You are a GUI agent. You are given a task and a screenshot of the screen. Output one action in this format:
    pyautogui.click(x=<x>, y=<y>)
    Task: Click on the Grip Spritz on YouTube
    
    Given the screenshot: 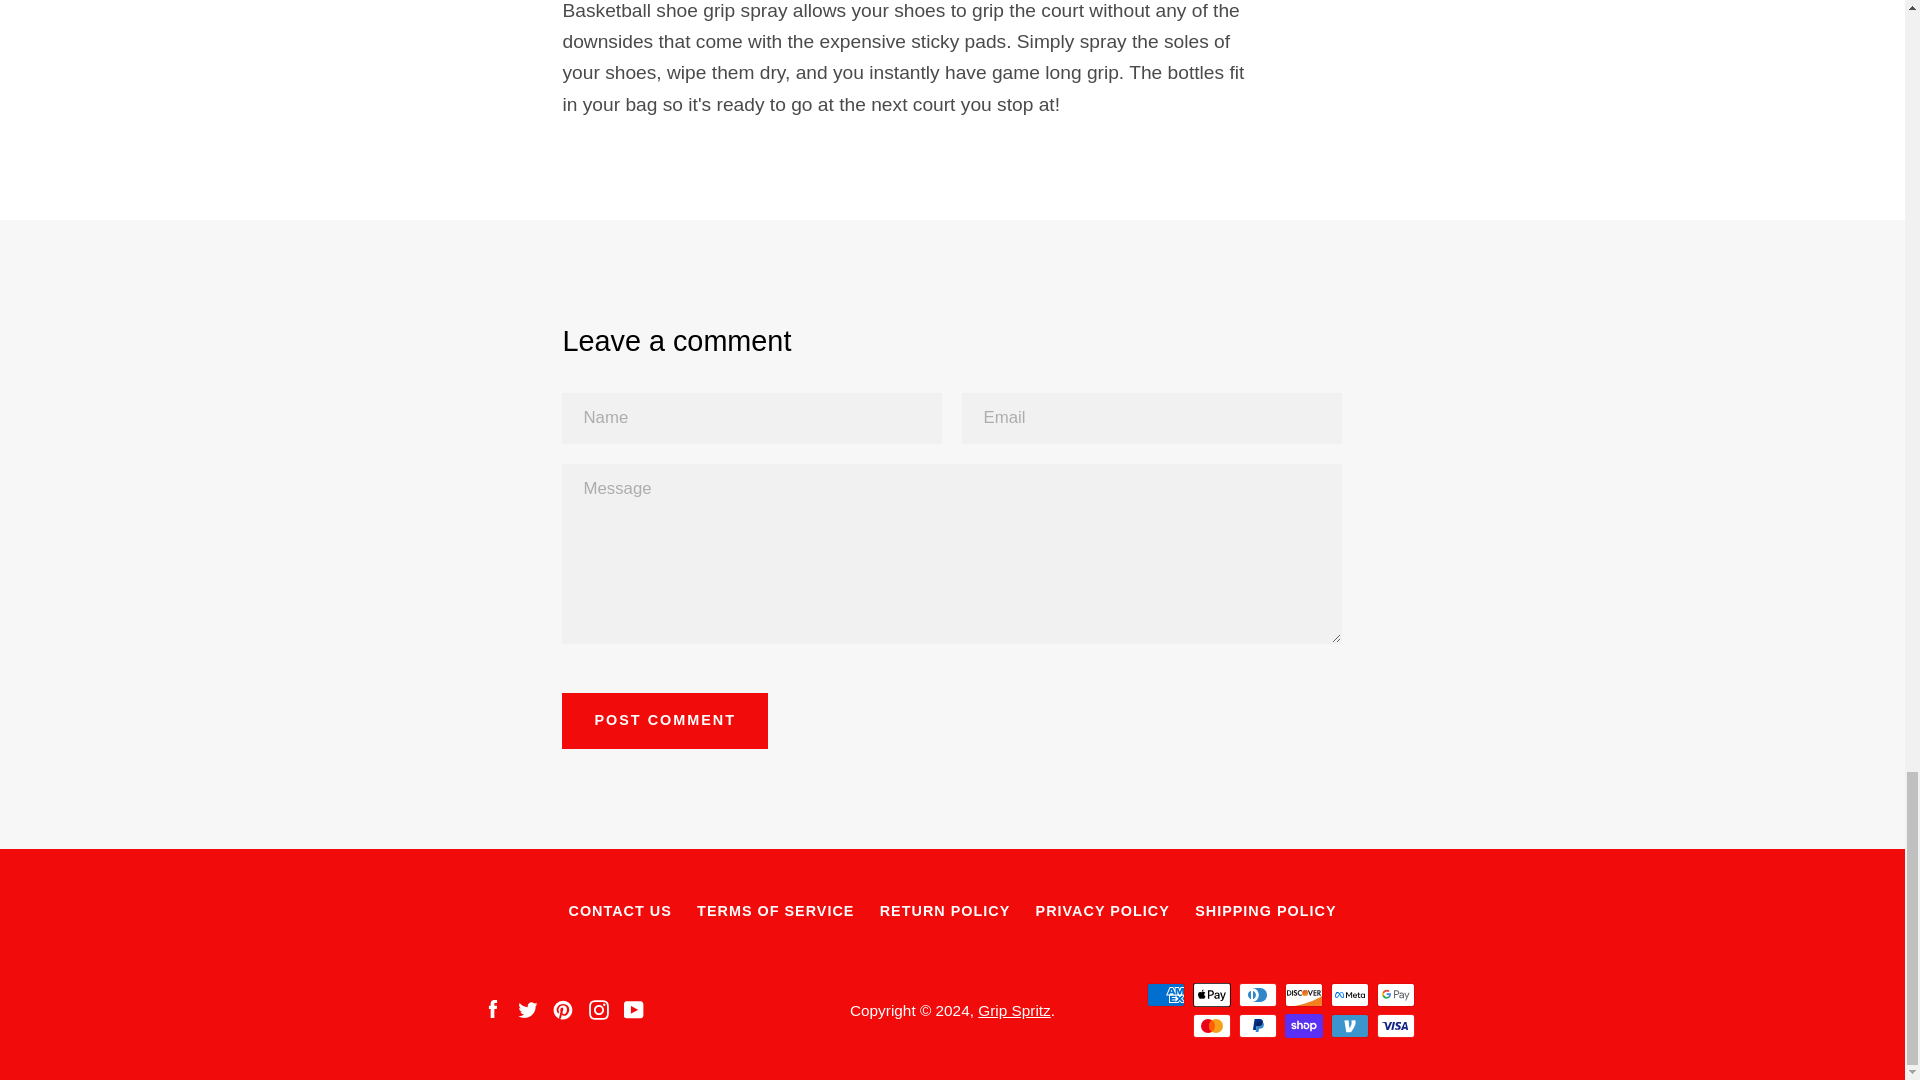 What is the action you would take?
    pyautogui.click(x=634, y=1009)
    